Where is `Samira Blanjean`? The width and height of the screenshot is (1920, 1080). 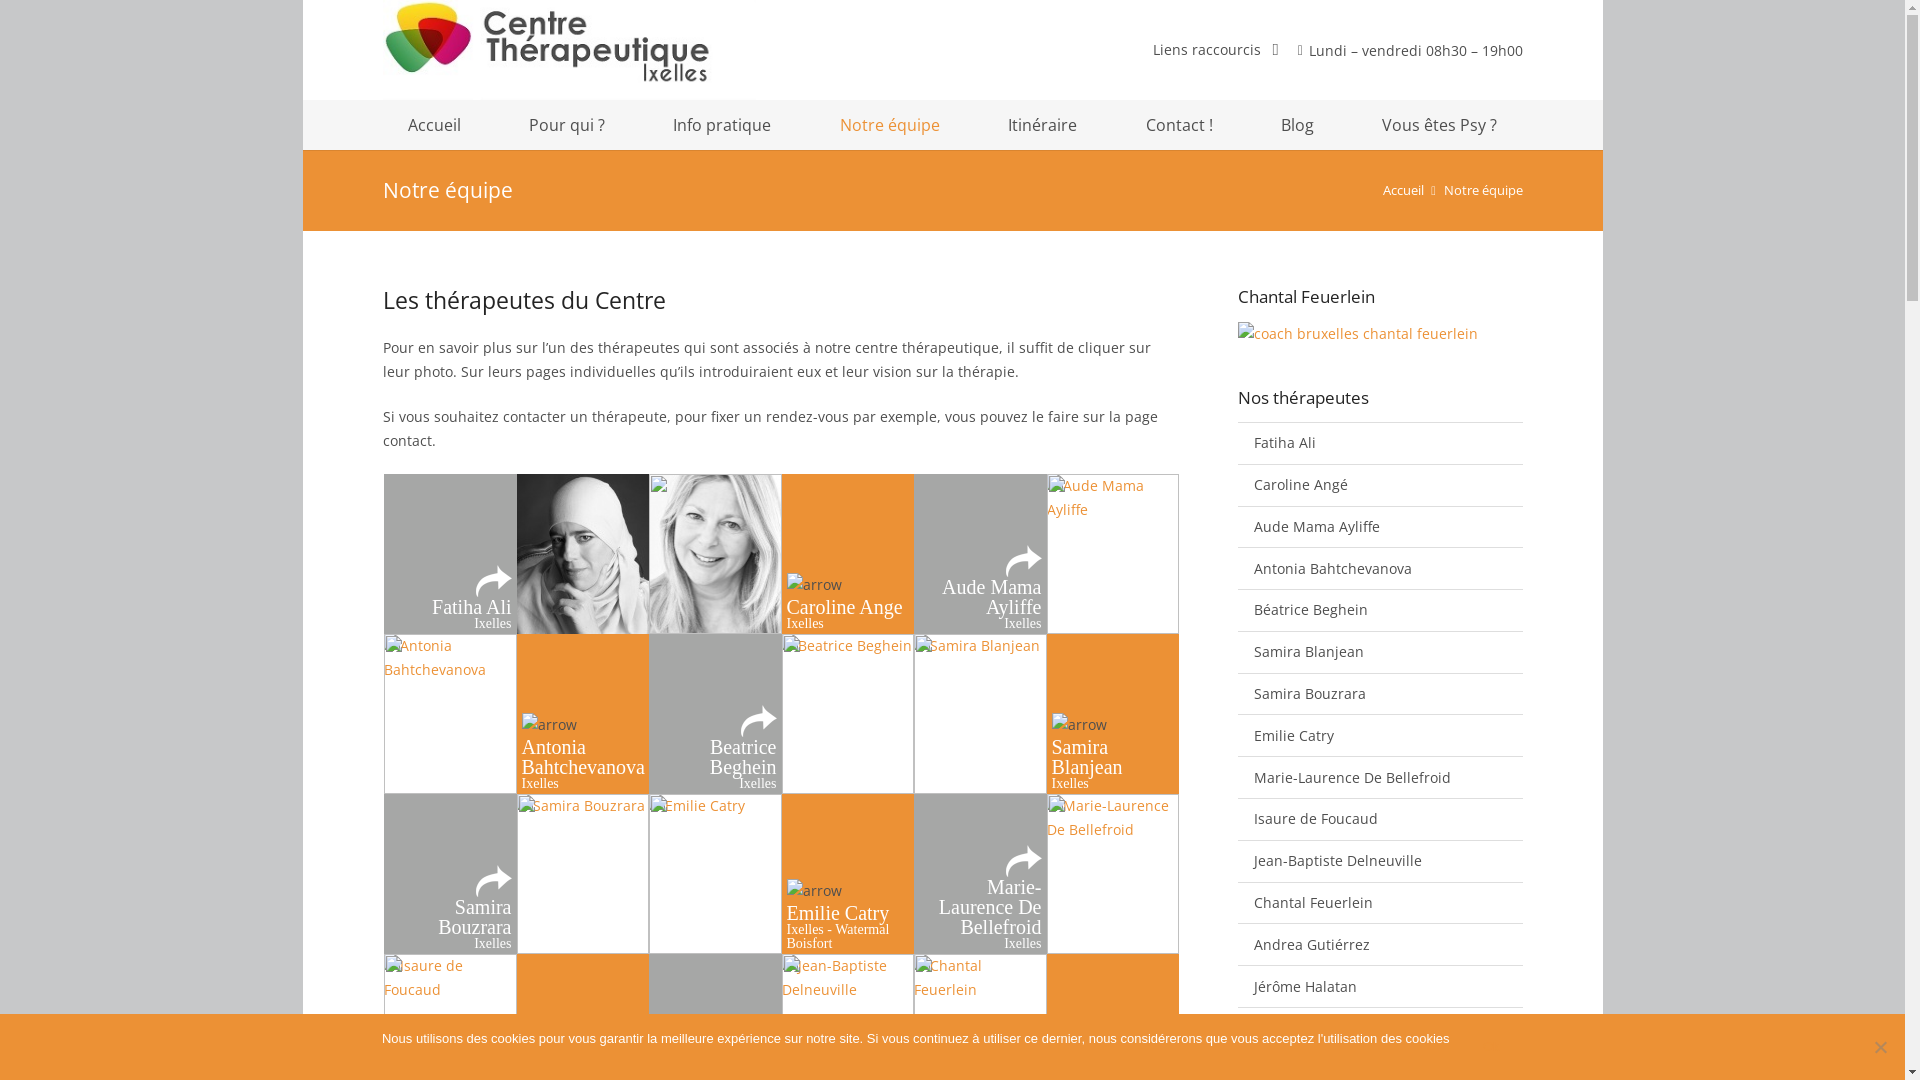 Samira Blanjean is located at coordinates (1380, 652).